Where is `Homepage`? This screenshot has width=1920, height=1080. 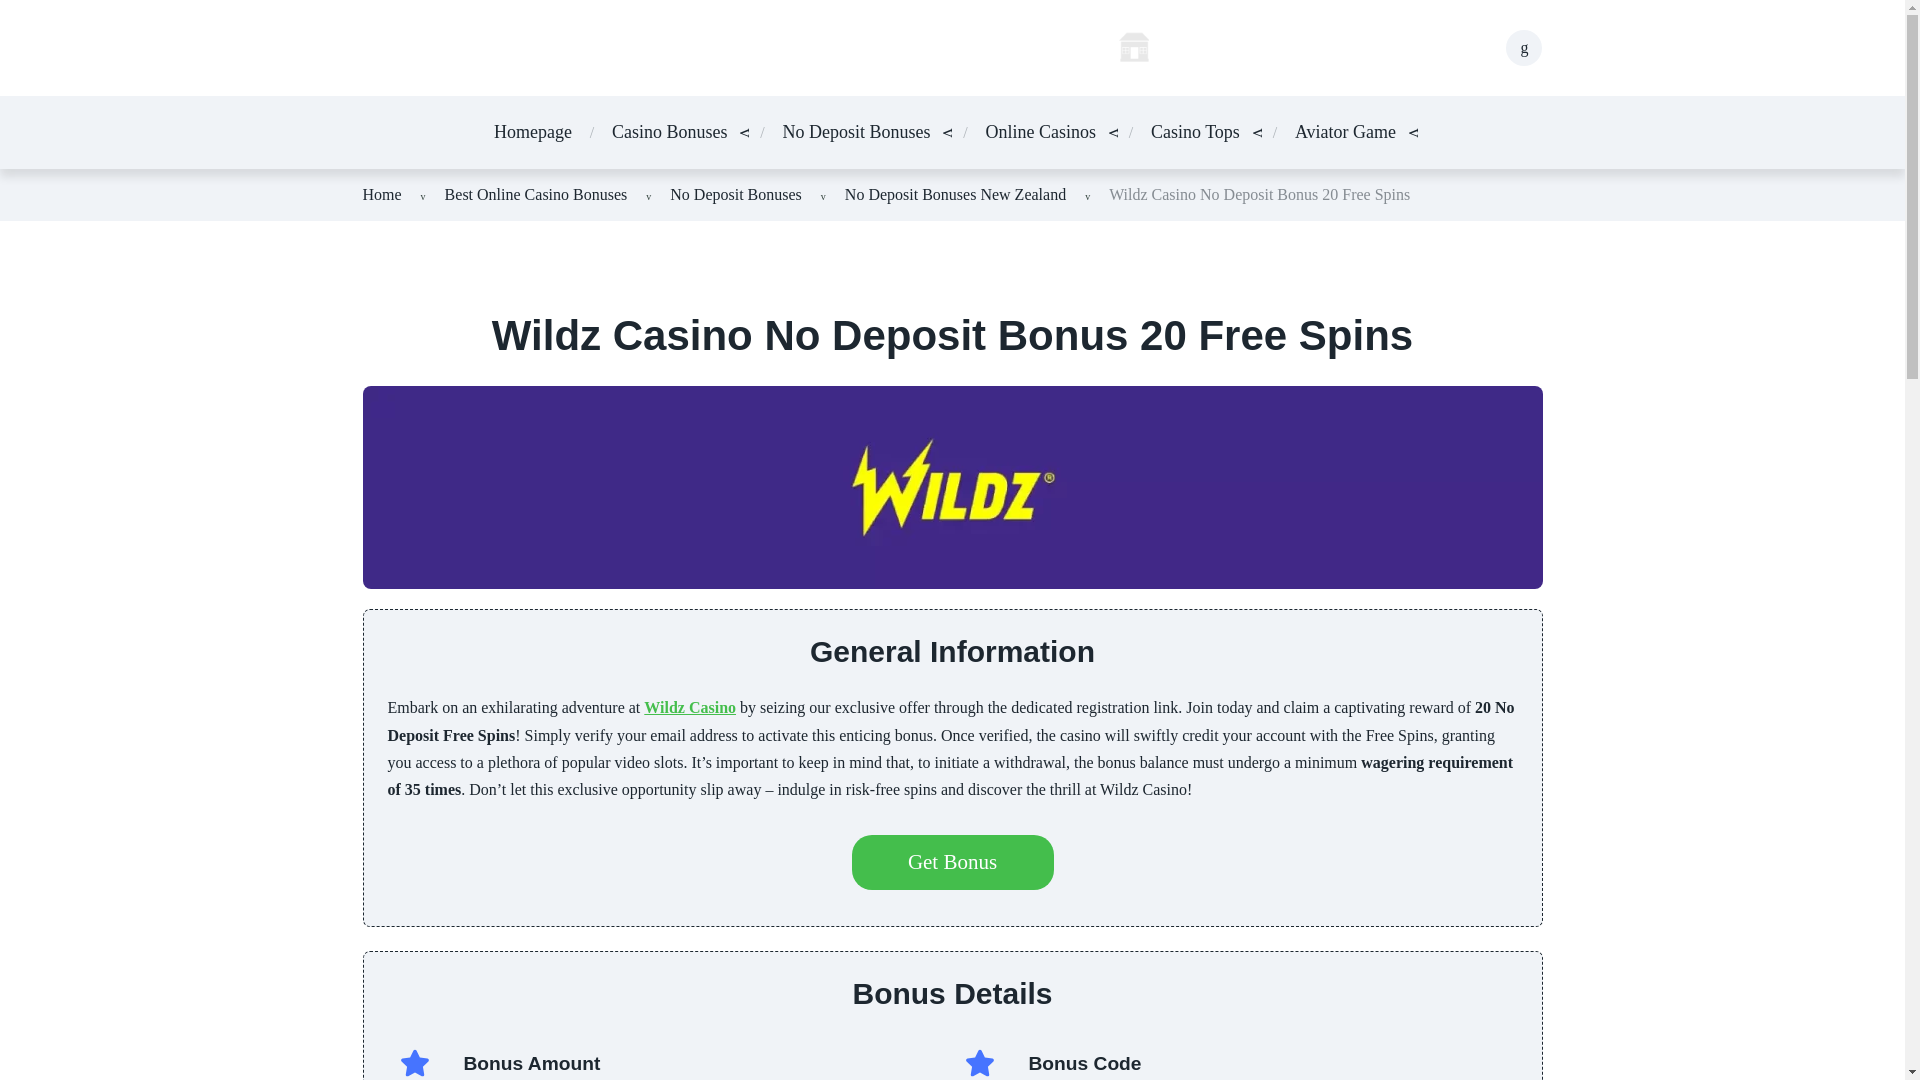 Homepage is located at coordinates (532, 132).